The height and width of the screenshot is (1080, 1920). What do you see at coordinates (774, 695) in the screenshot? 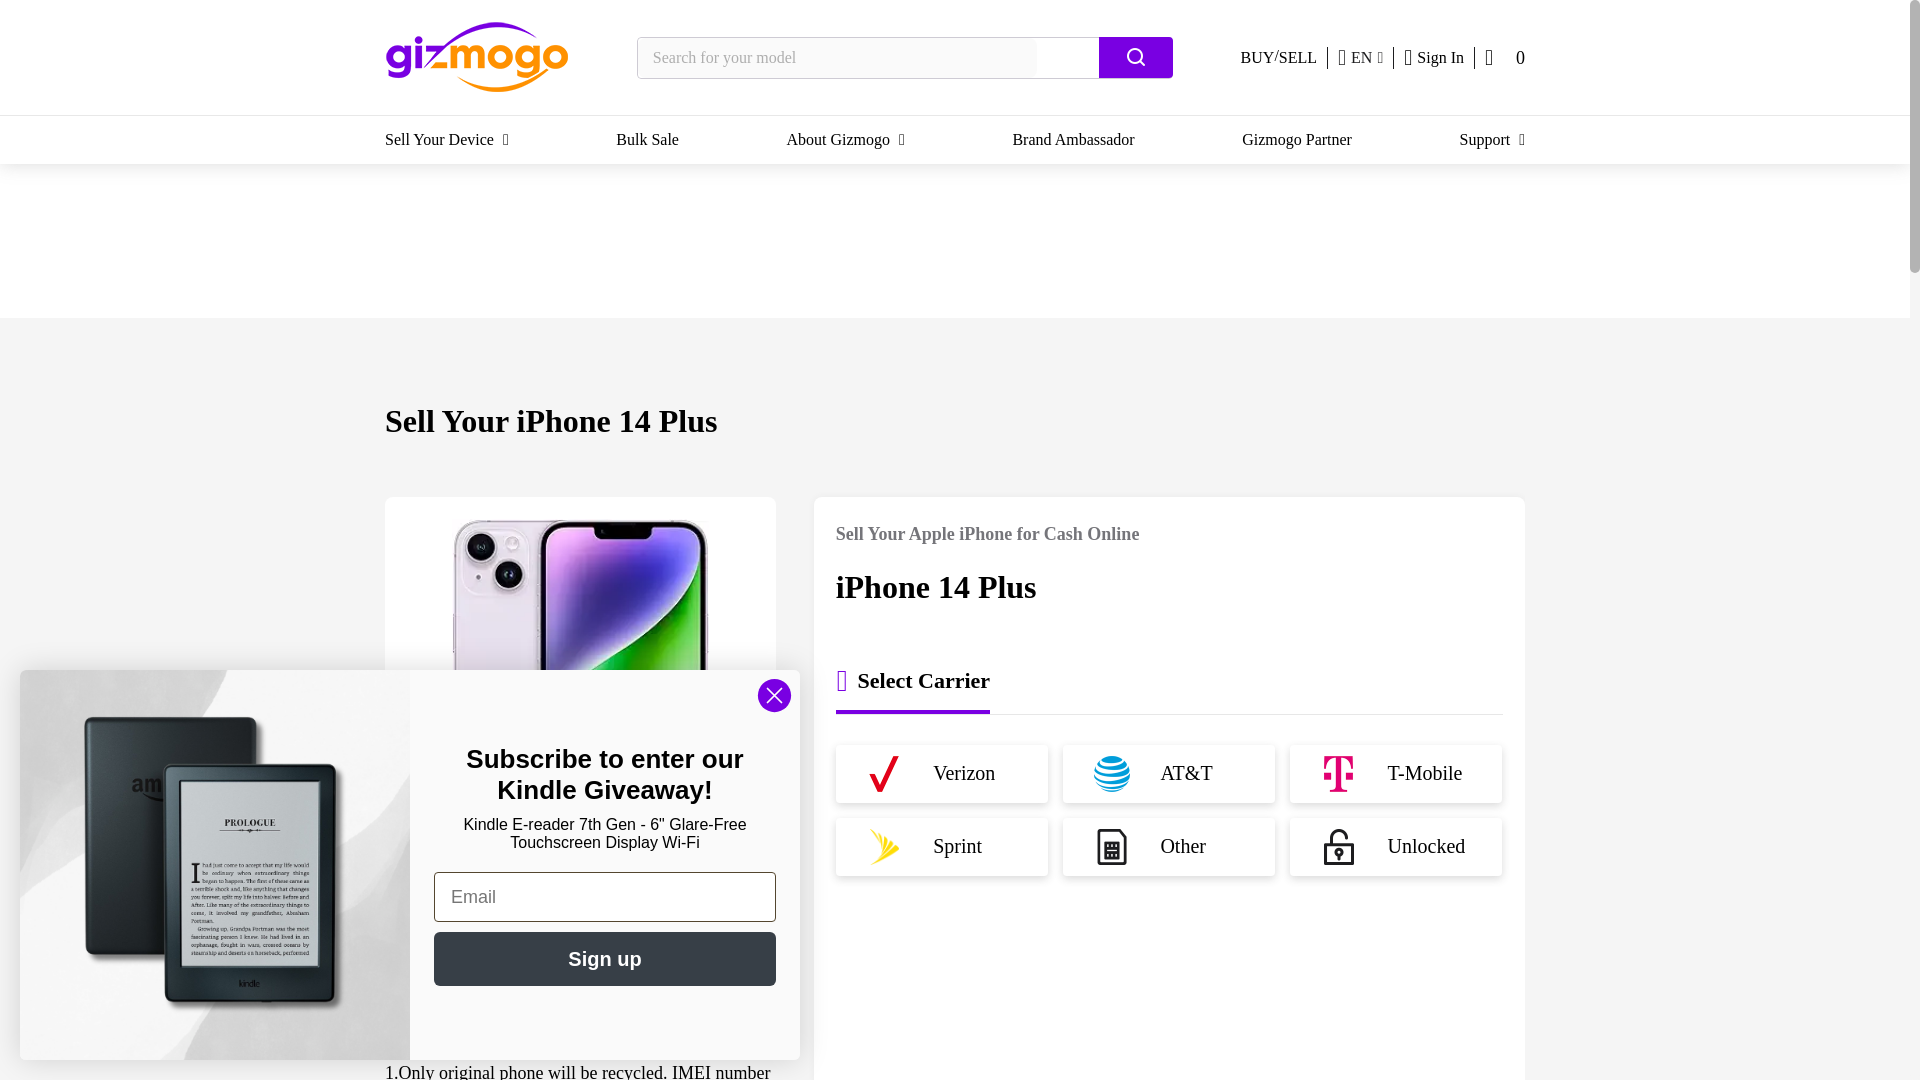
I see `Close dialog 1` at bounding box center [774, 695].